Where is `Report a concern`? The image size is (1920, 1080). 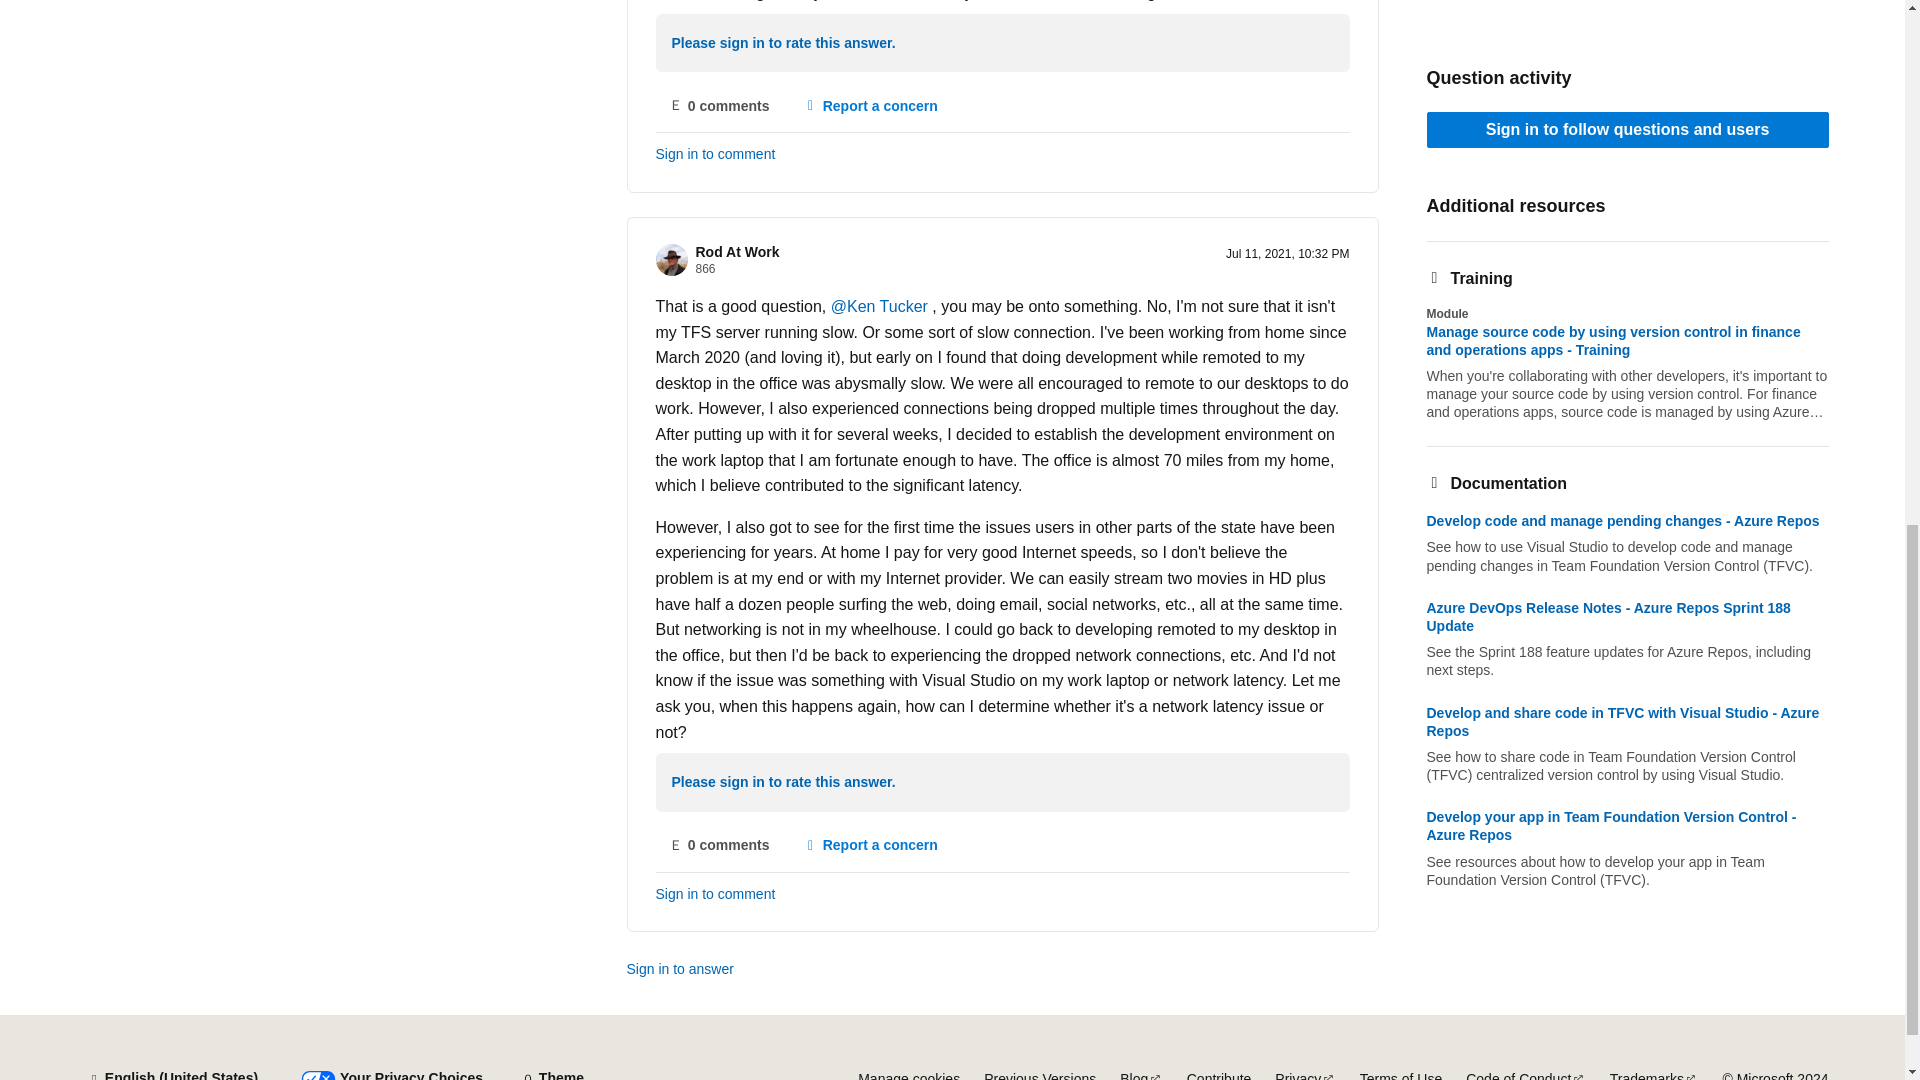
Report a concern is located at coordinates (870, 106).